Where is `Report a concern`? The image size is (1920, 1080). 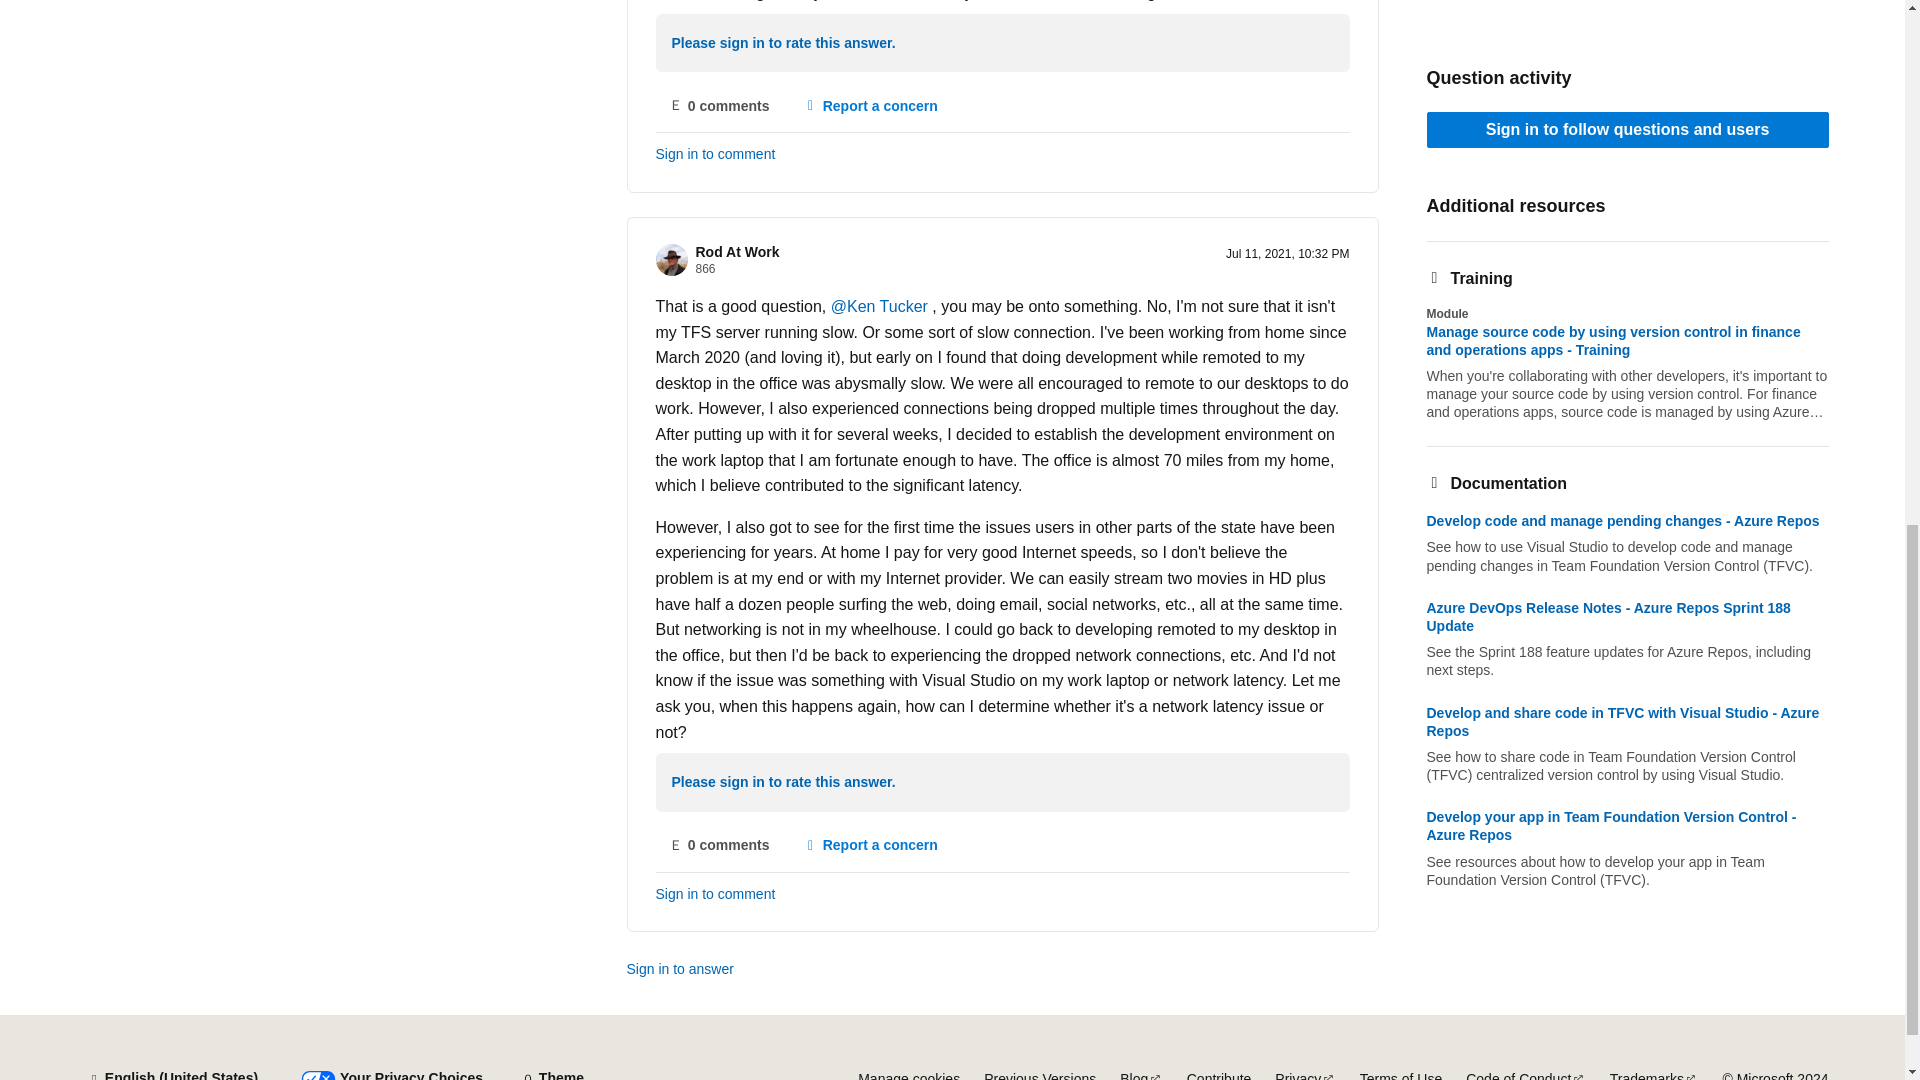
Report a concern is located at coordinates (870, 106).